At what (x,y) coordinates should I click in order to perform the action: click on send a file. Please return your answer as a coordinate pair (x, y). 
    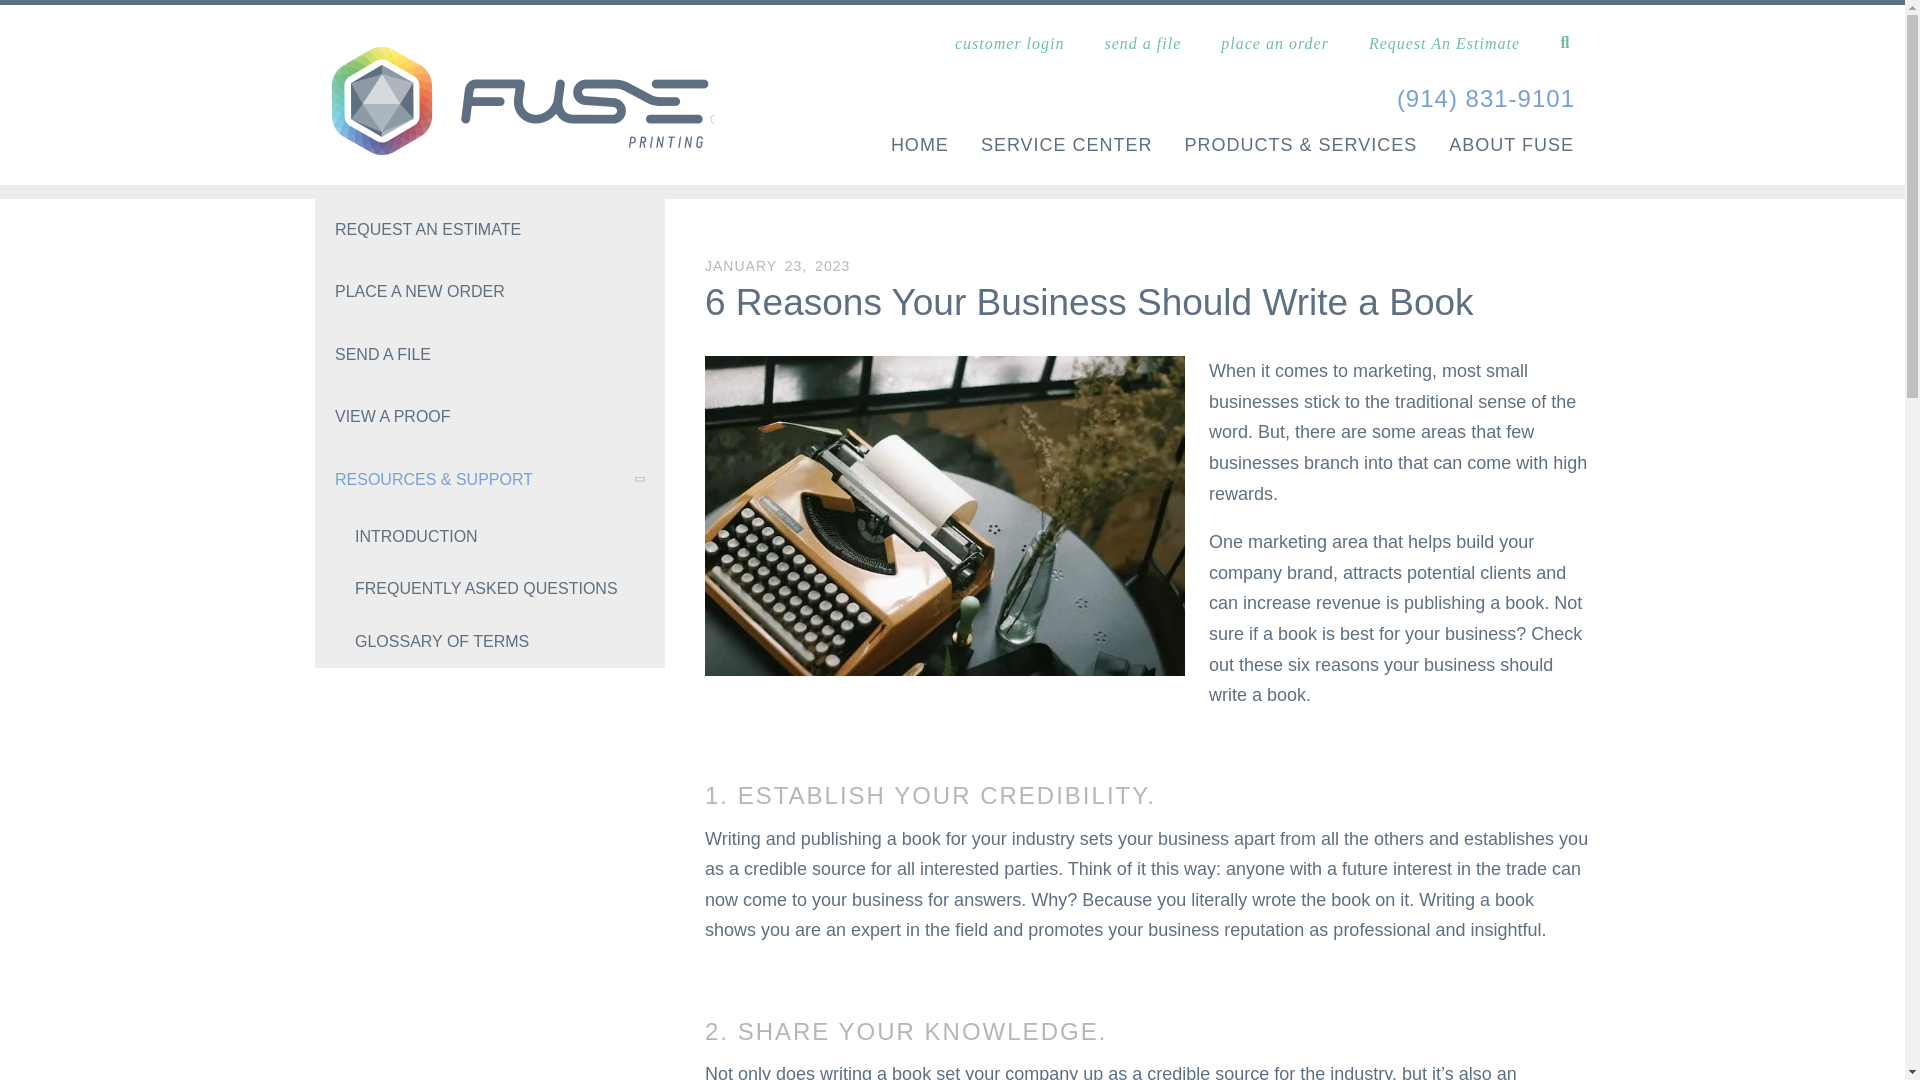
    Looking at the image, I should click on (1142, 42).